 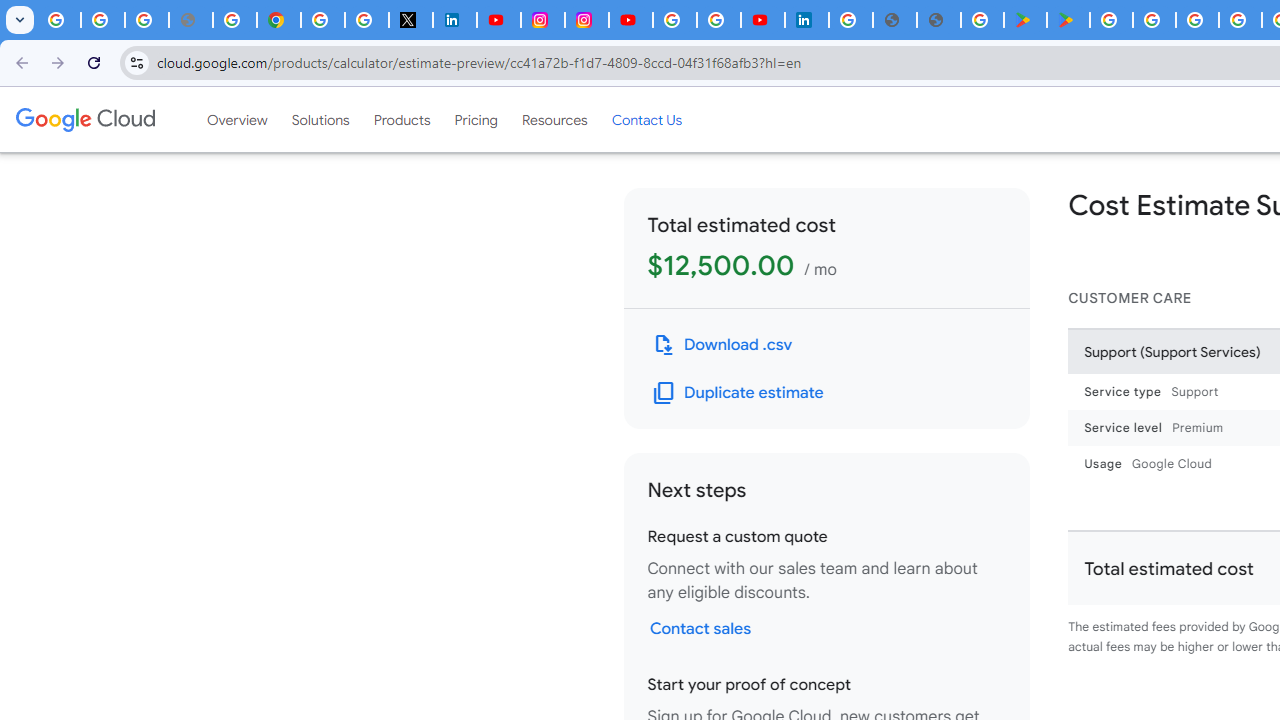 I want to click on PAW Patrol Rescue World - Apps on Google Play, so click(x=1068, y=20).